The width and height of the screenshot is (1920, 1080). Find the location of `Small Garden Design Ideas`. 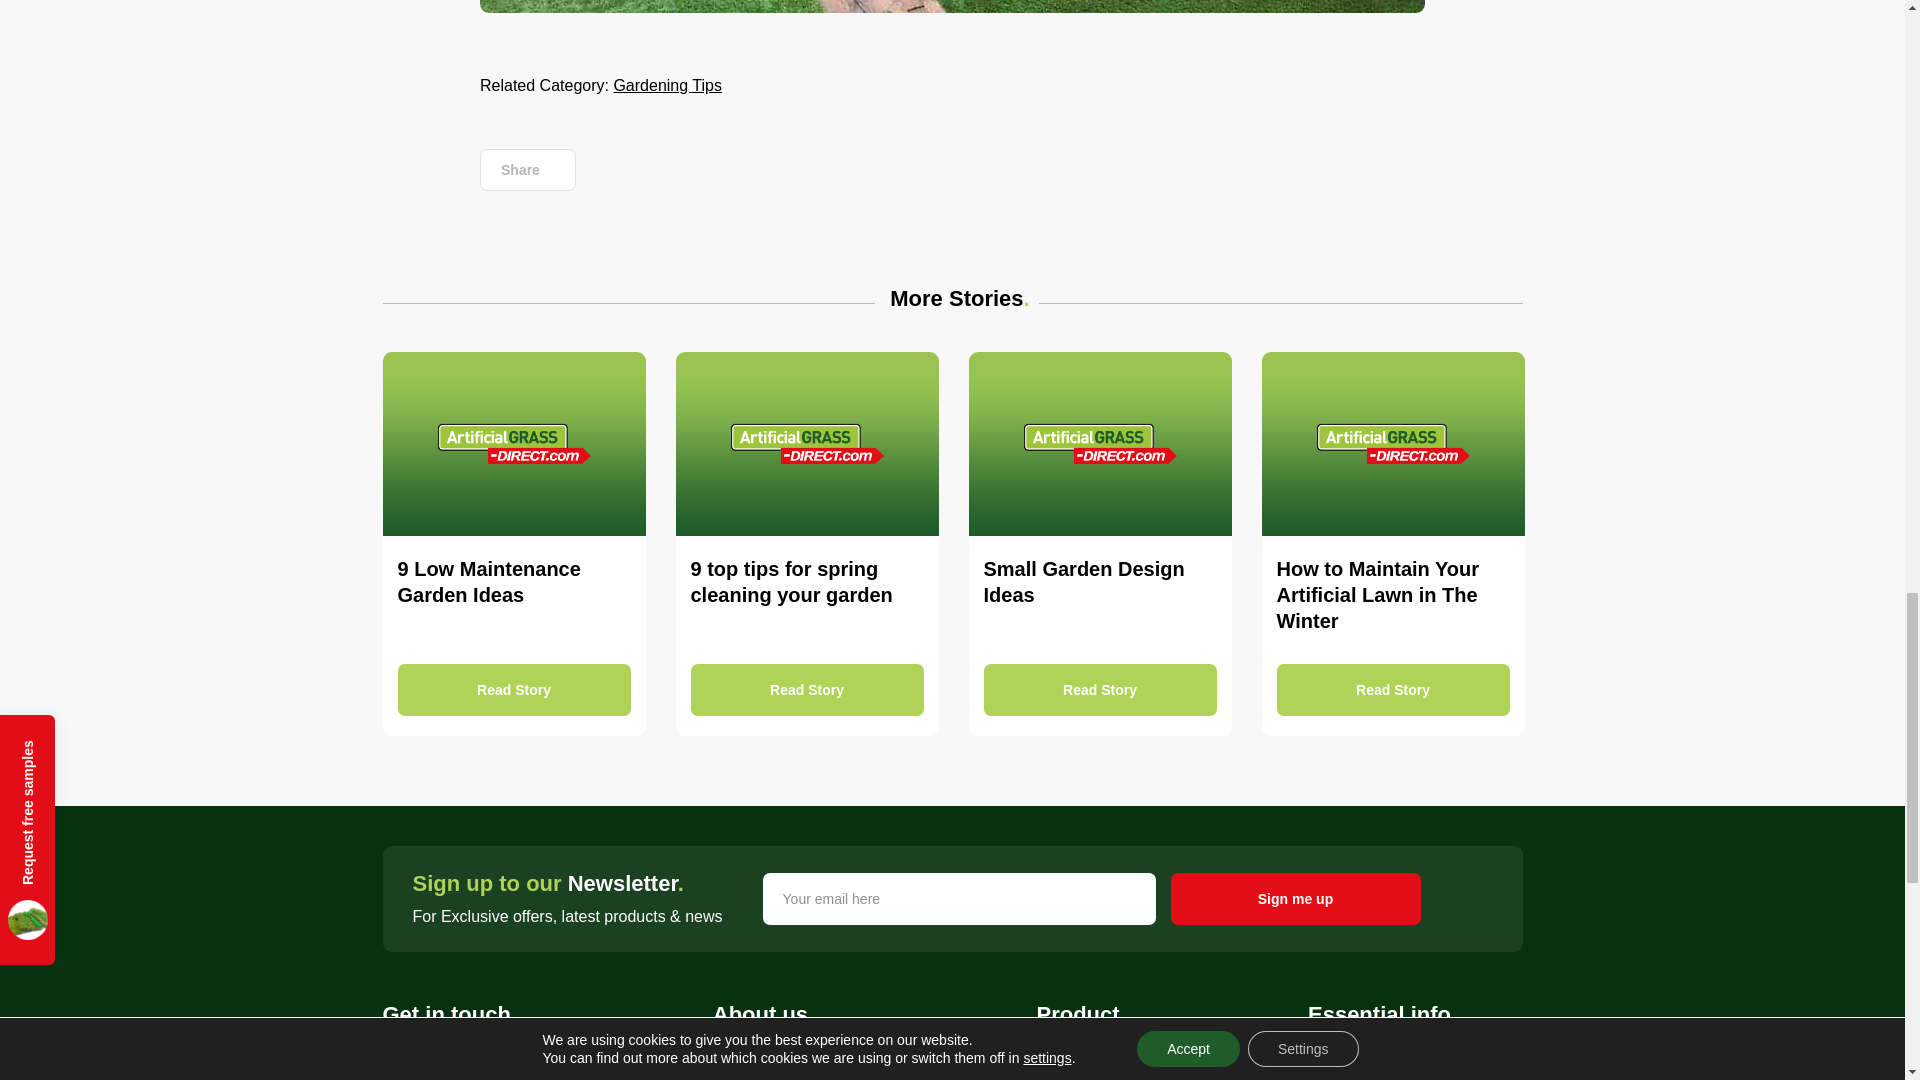

Small Garden Design Ideas is located at coordinates (1098, 544).